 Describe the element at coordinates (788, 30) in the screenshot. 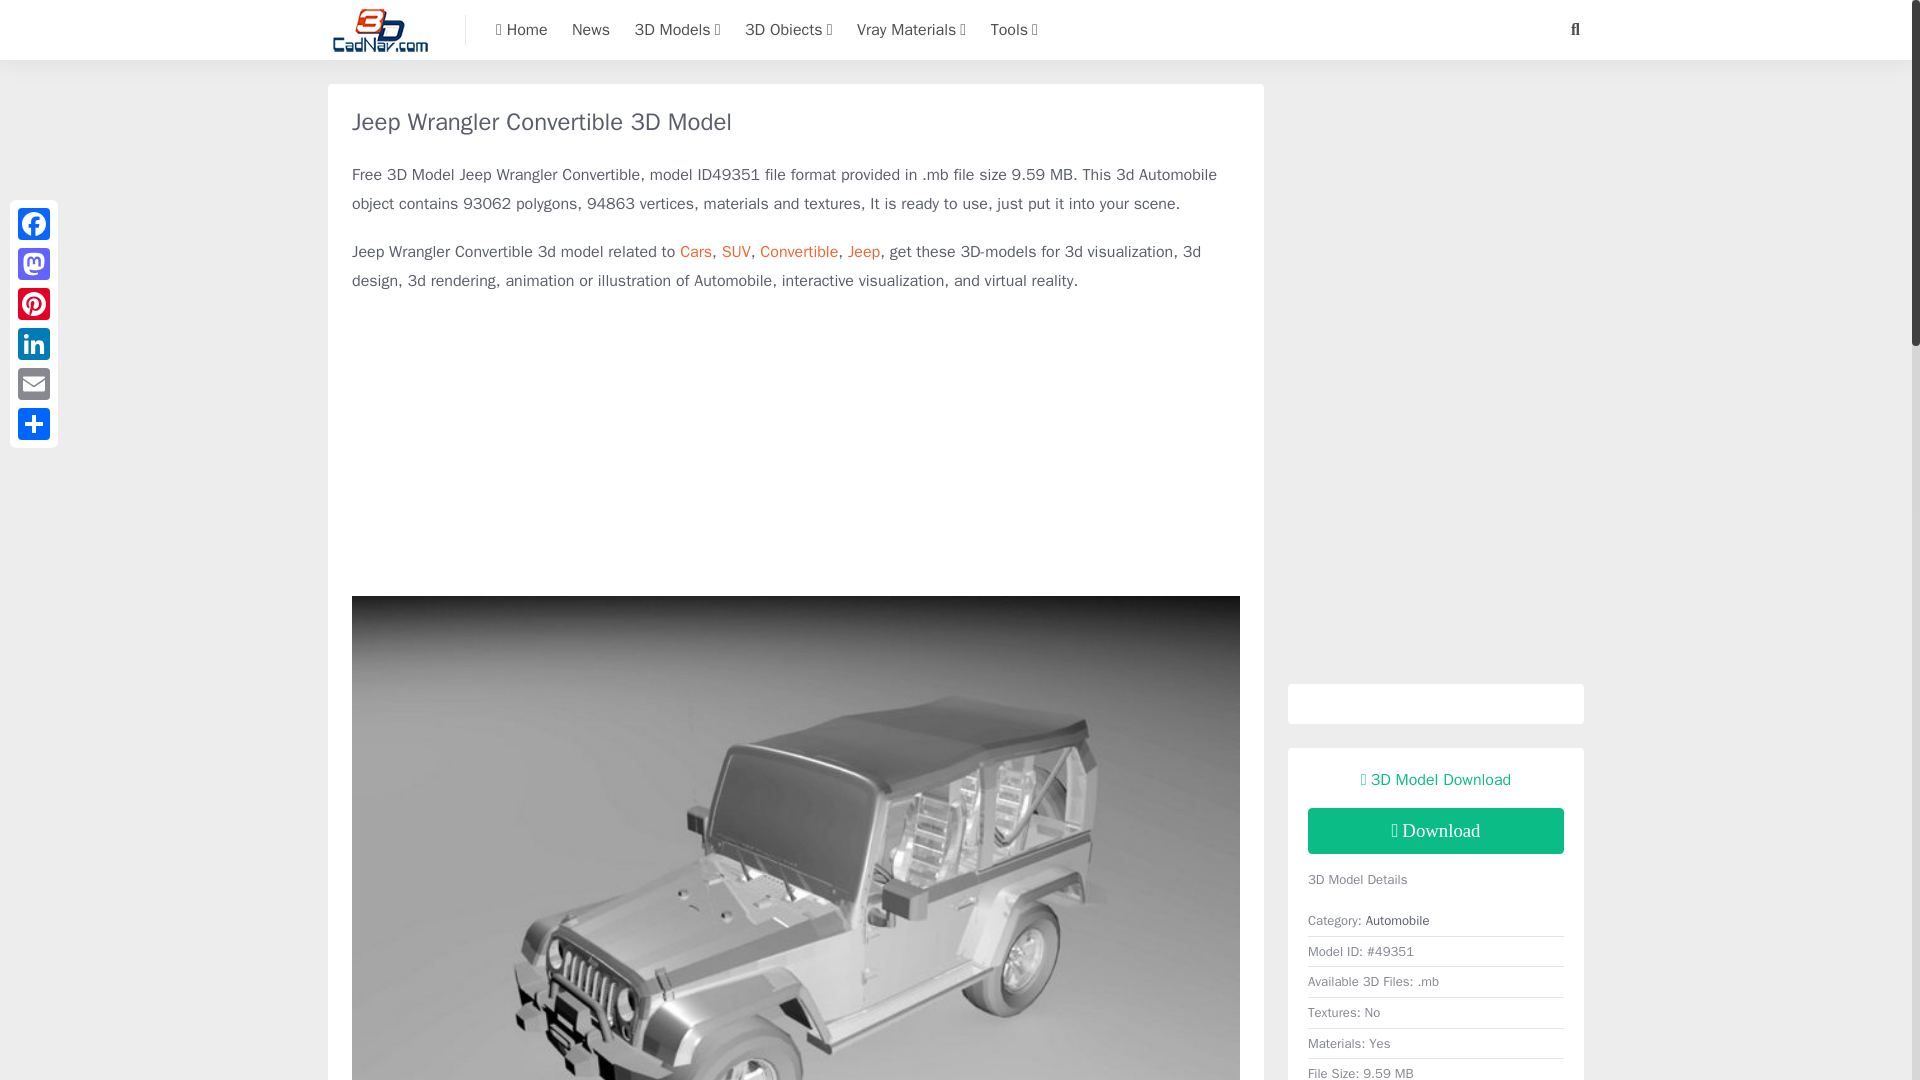

I see `3D Obiects` at that location.